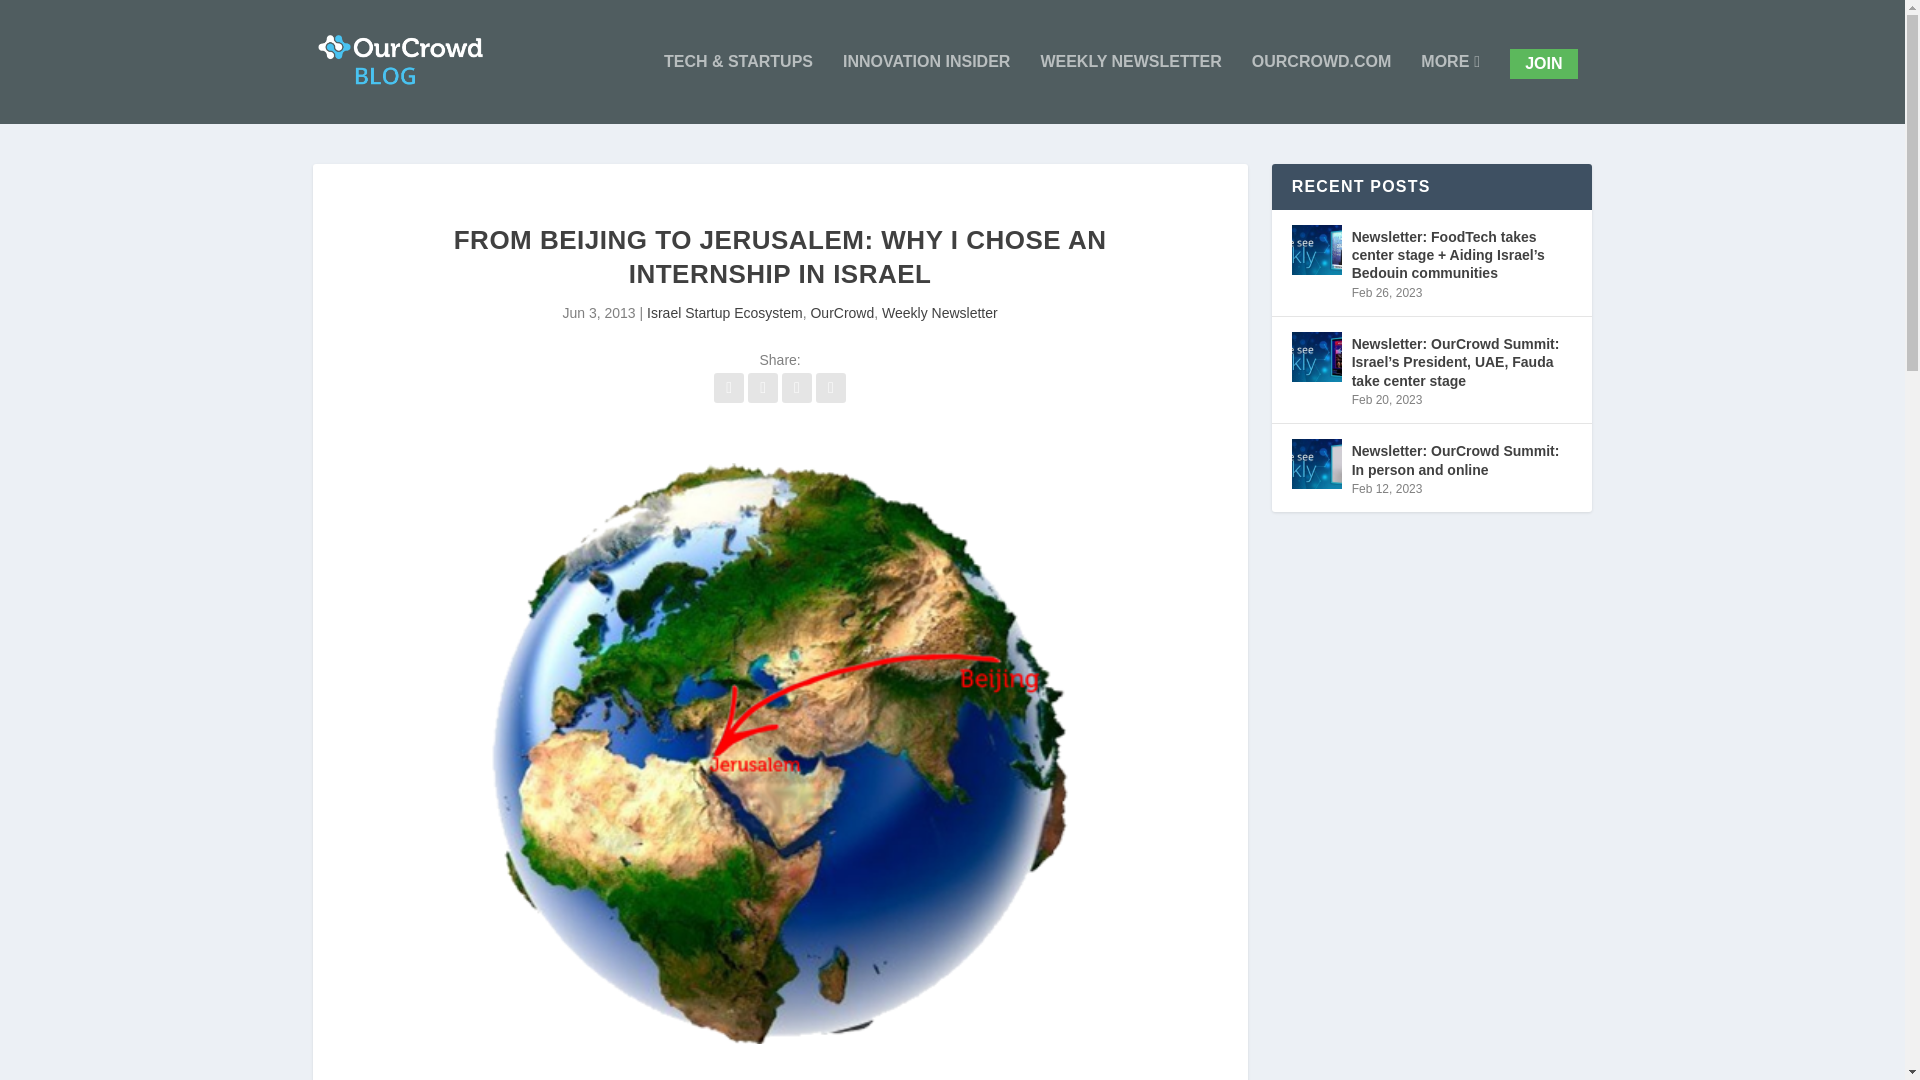  What do you see at coordinates (724, 312) in the screenshot?
I see `Israel Startup Ecosystem` at bounding box center [724, 312].